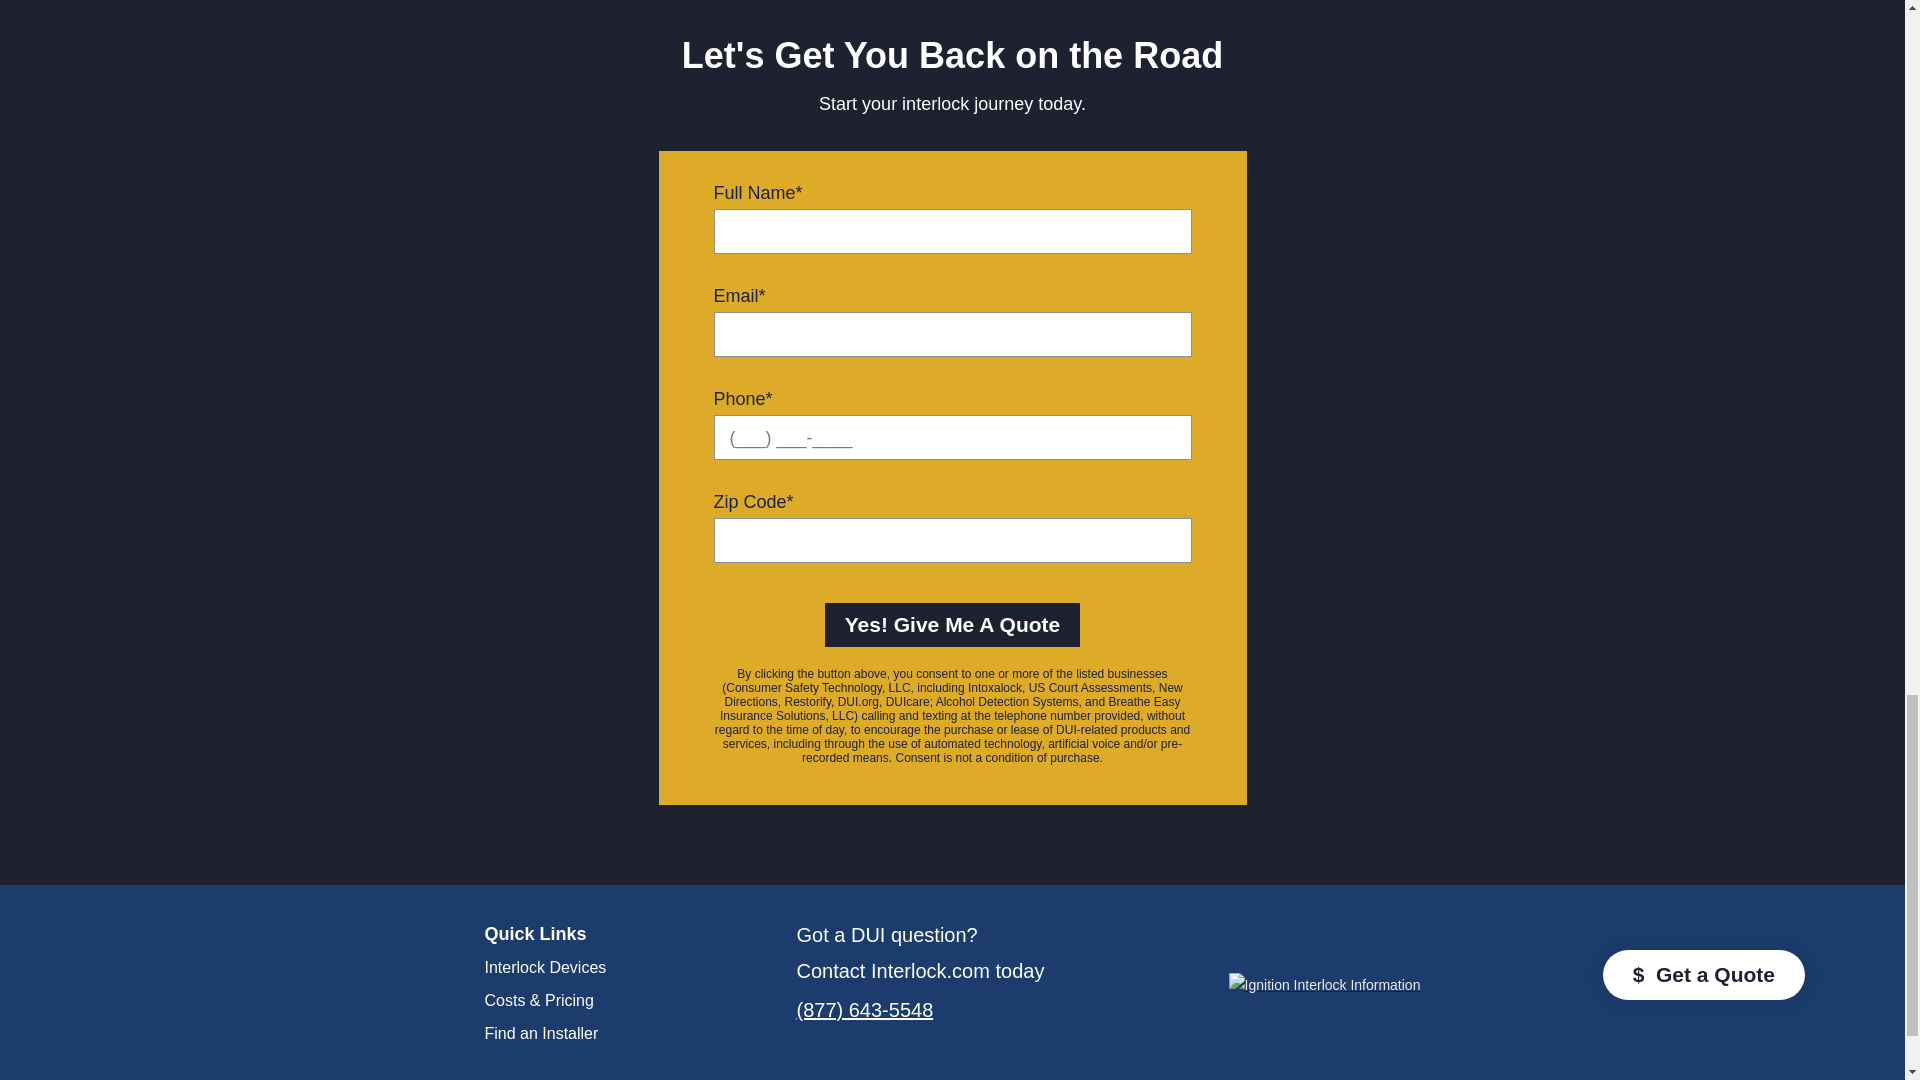 This screenshot has width=1920, height=1080. What do you see at coordinates (600, 1034) in the screenshot?
I see `Find an Installer` at bounding box center [600, 1034].